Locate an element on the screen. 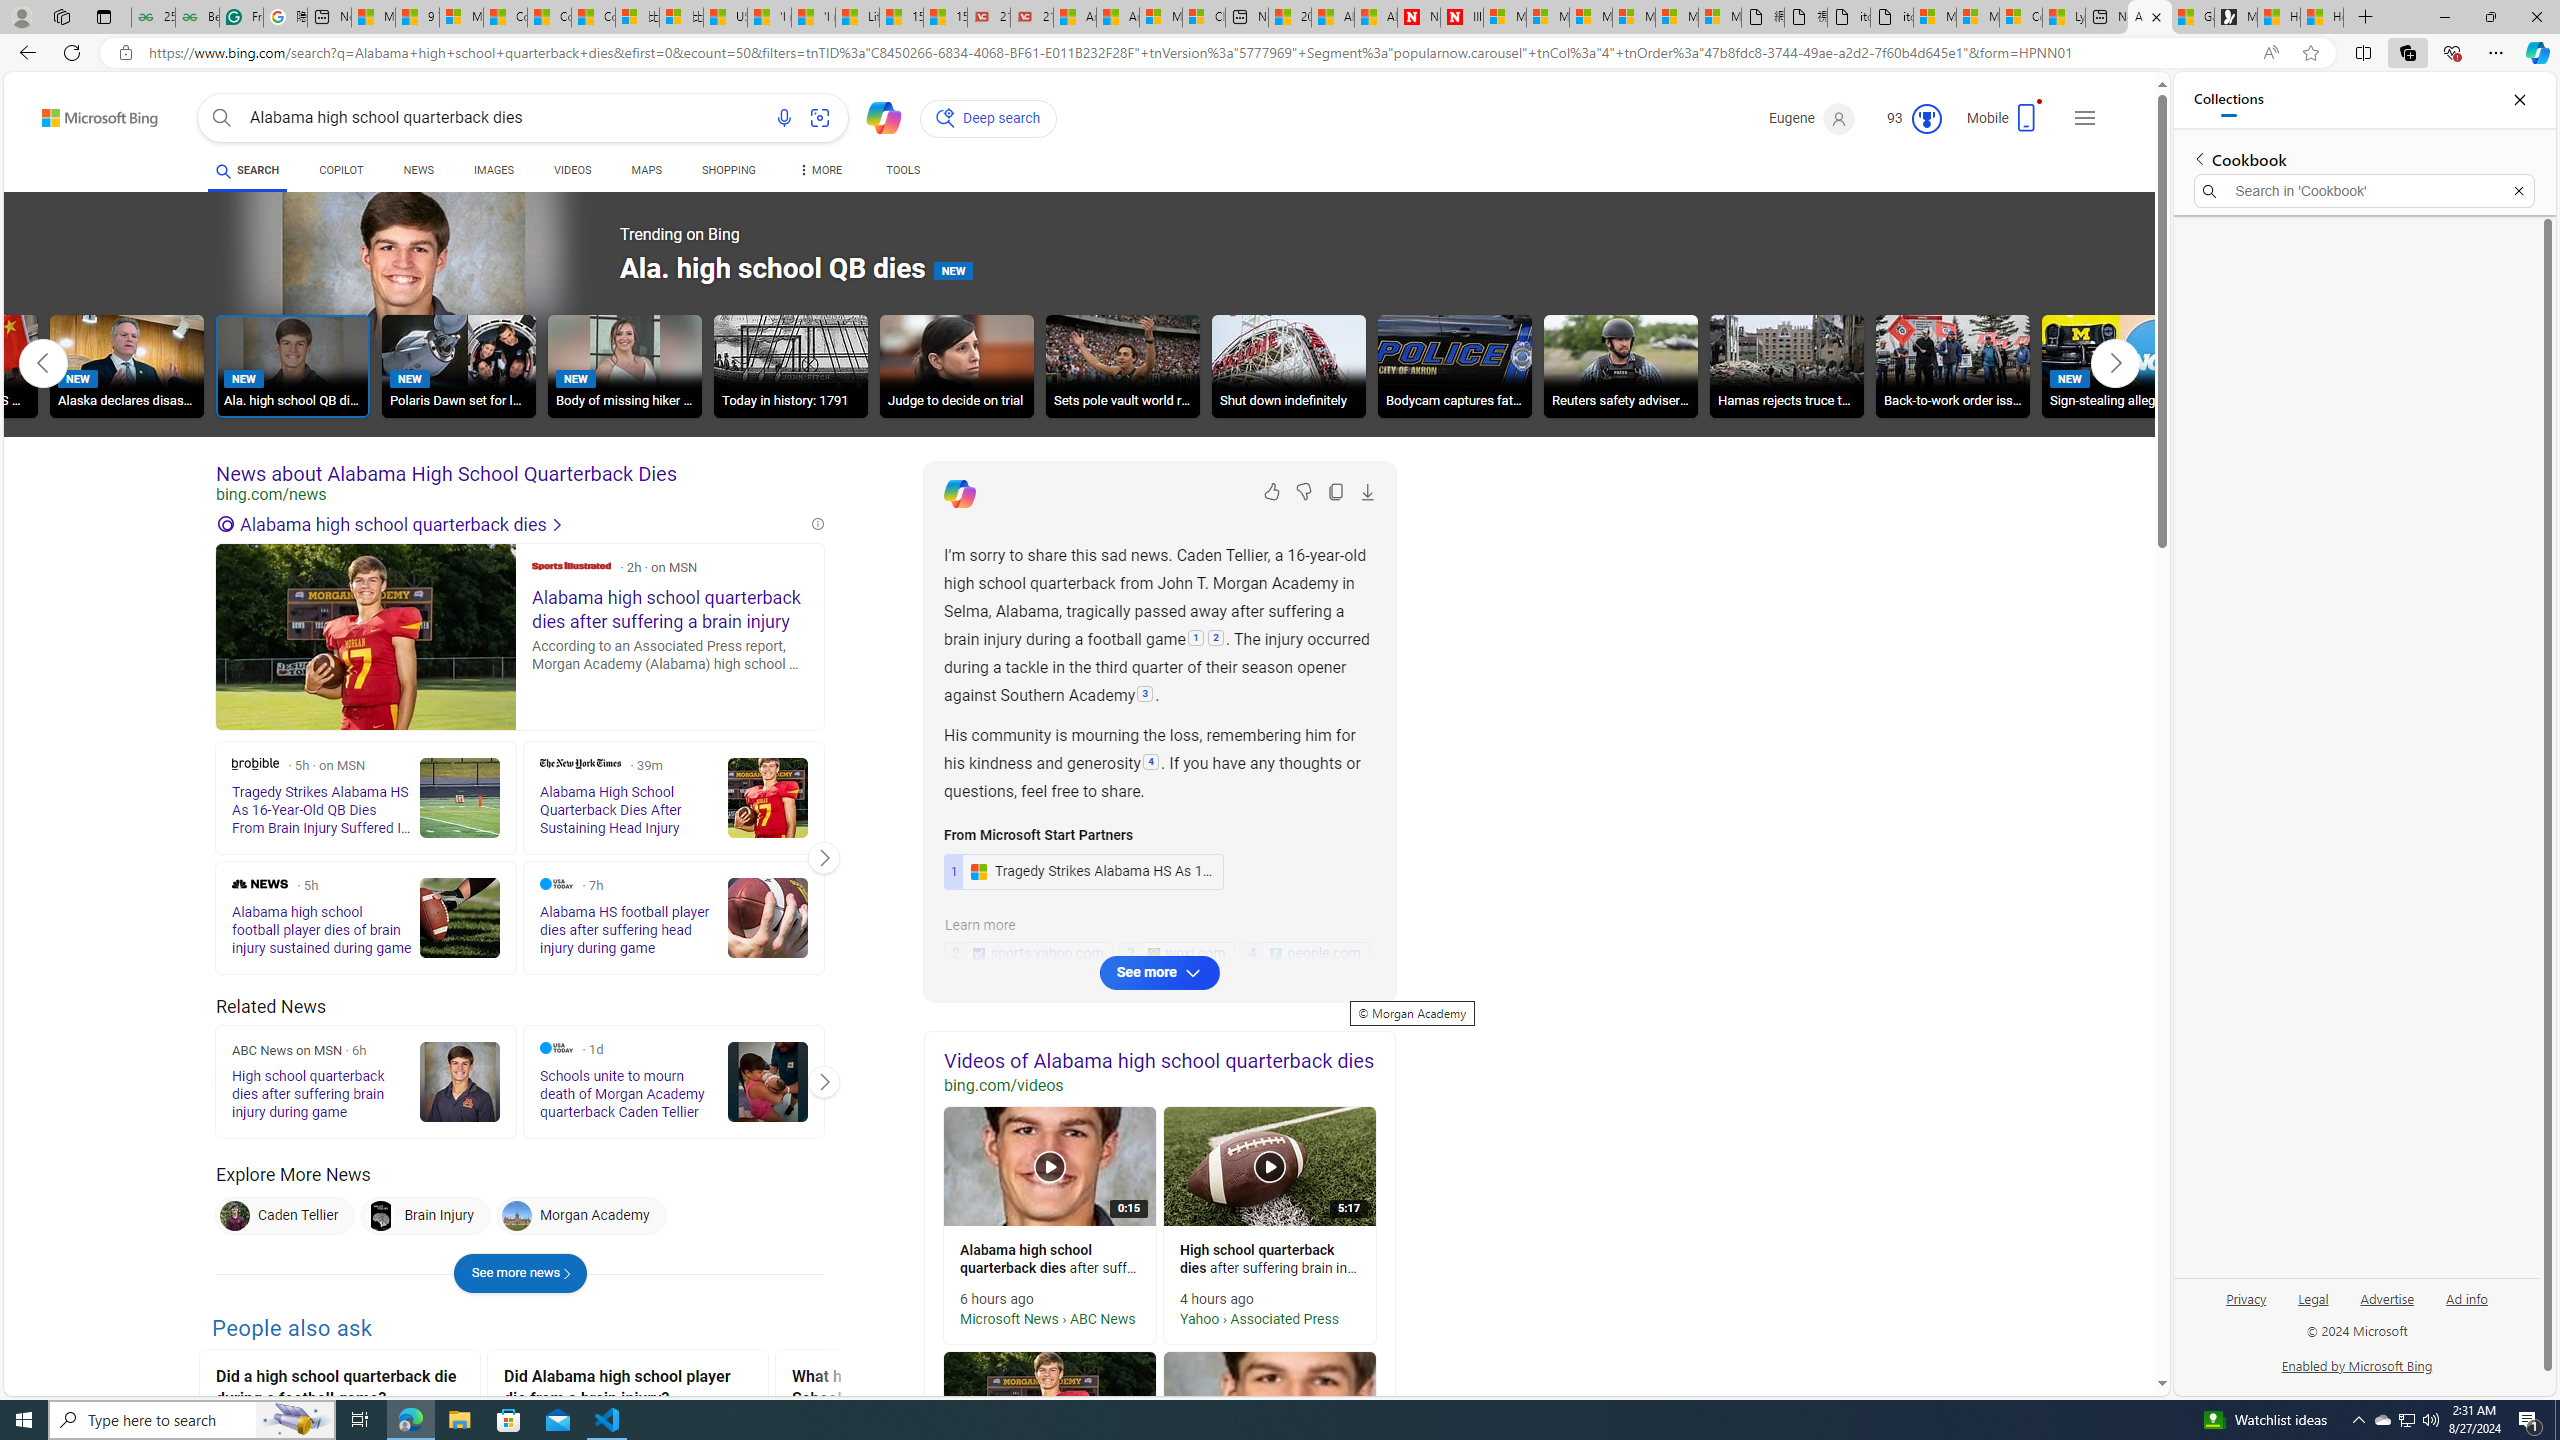 This screenshot has width=2560, height=1440. Today in history: 1791 is located at coordinates (790, 365).